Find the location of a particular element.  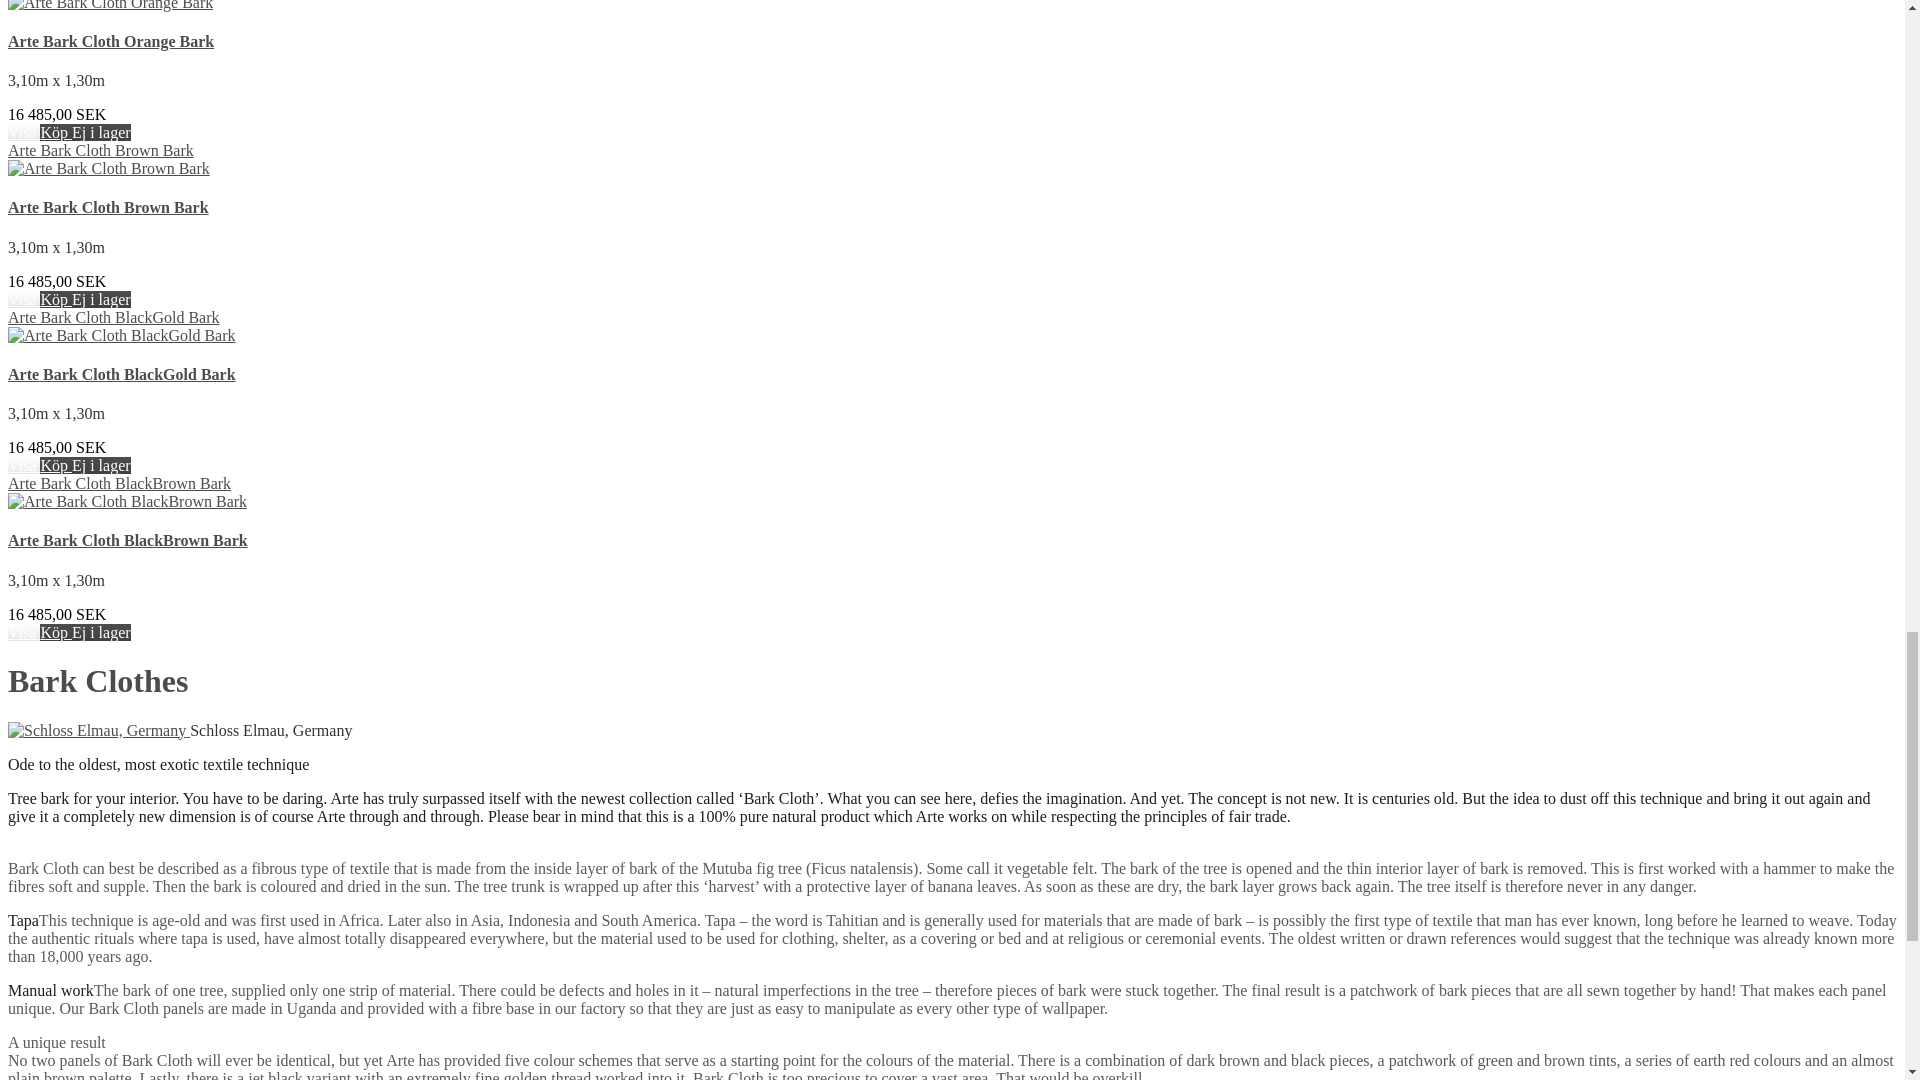

Arte Bark Cloth Brown Bark is located at coordinates (100, 150).